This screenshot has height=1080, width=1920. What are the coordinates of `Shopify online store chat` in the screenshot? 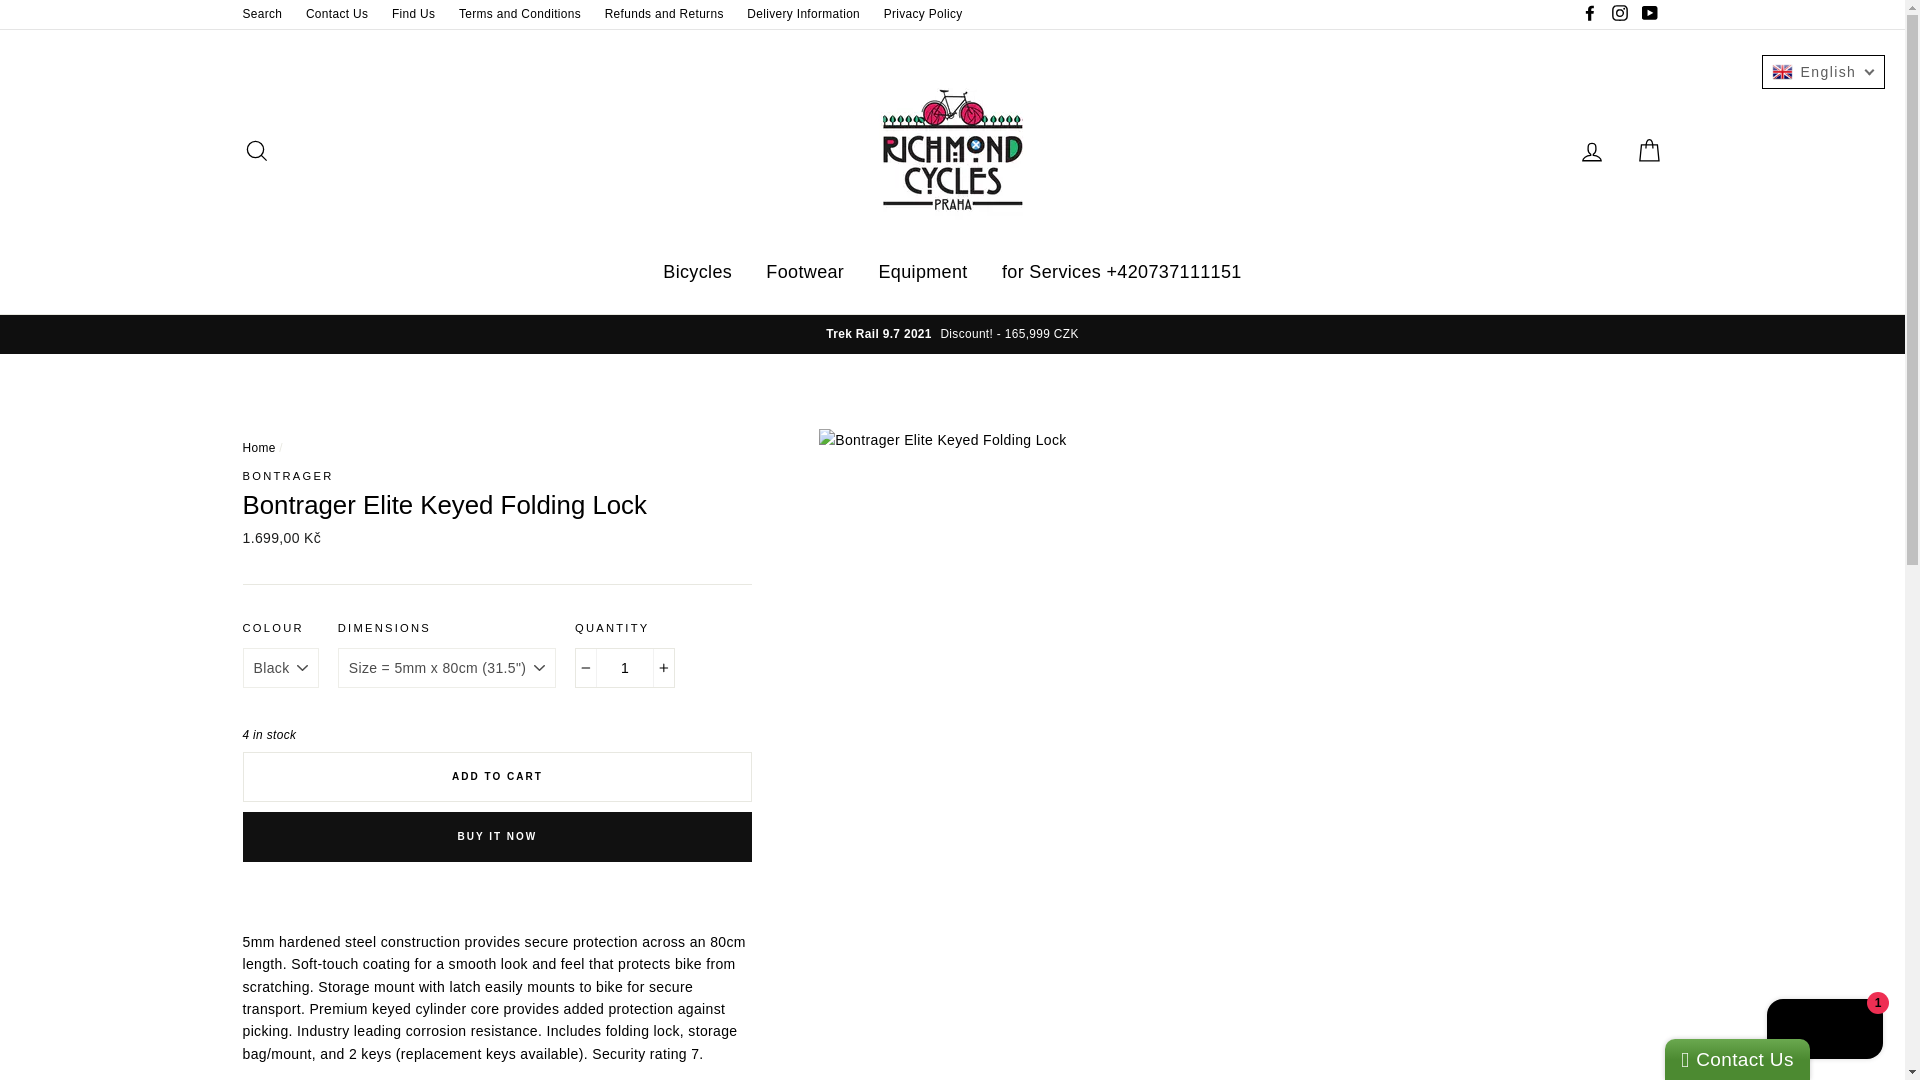 It's located at (1824, 1031).